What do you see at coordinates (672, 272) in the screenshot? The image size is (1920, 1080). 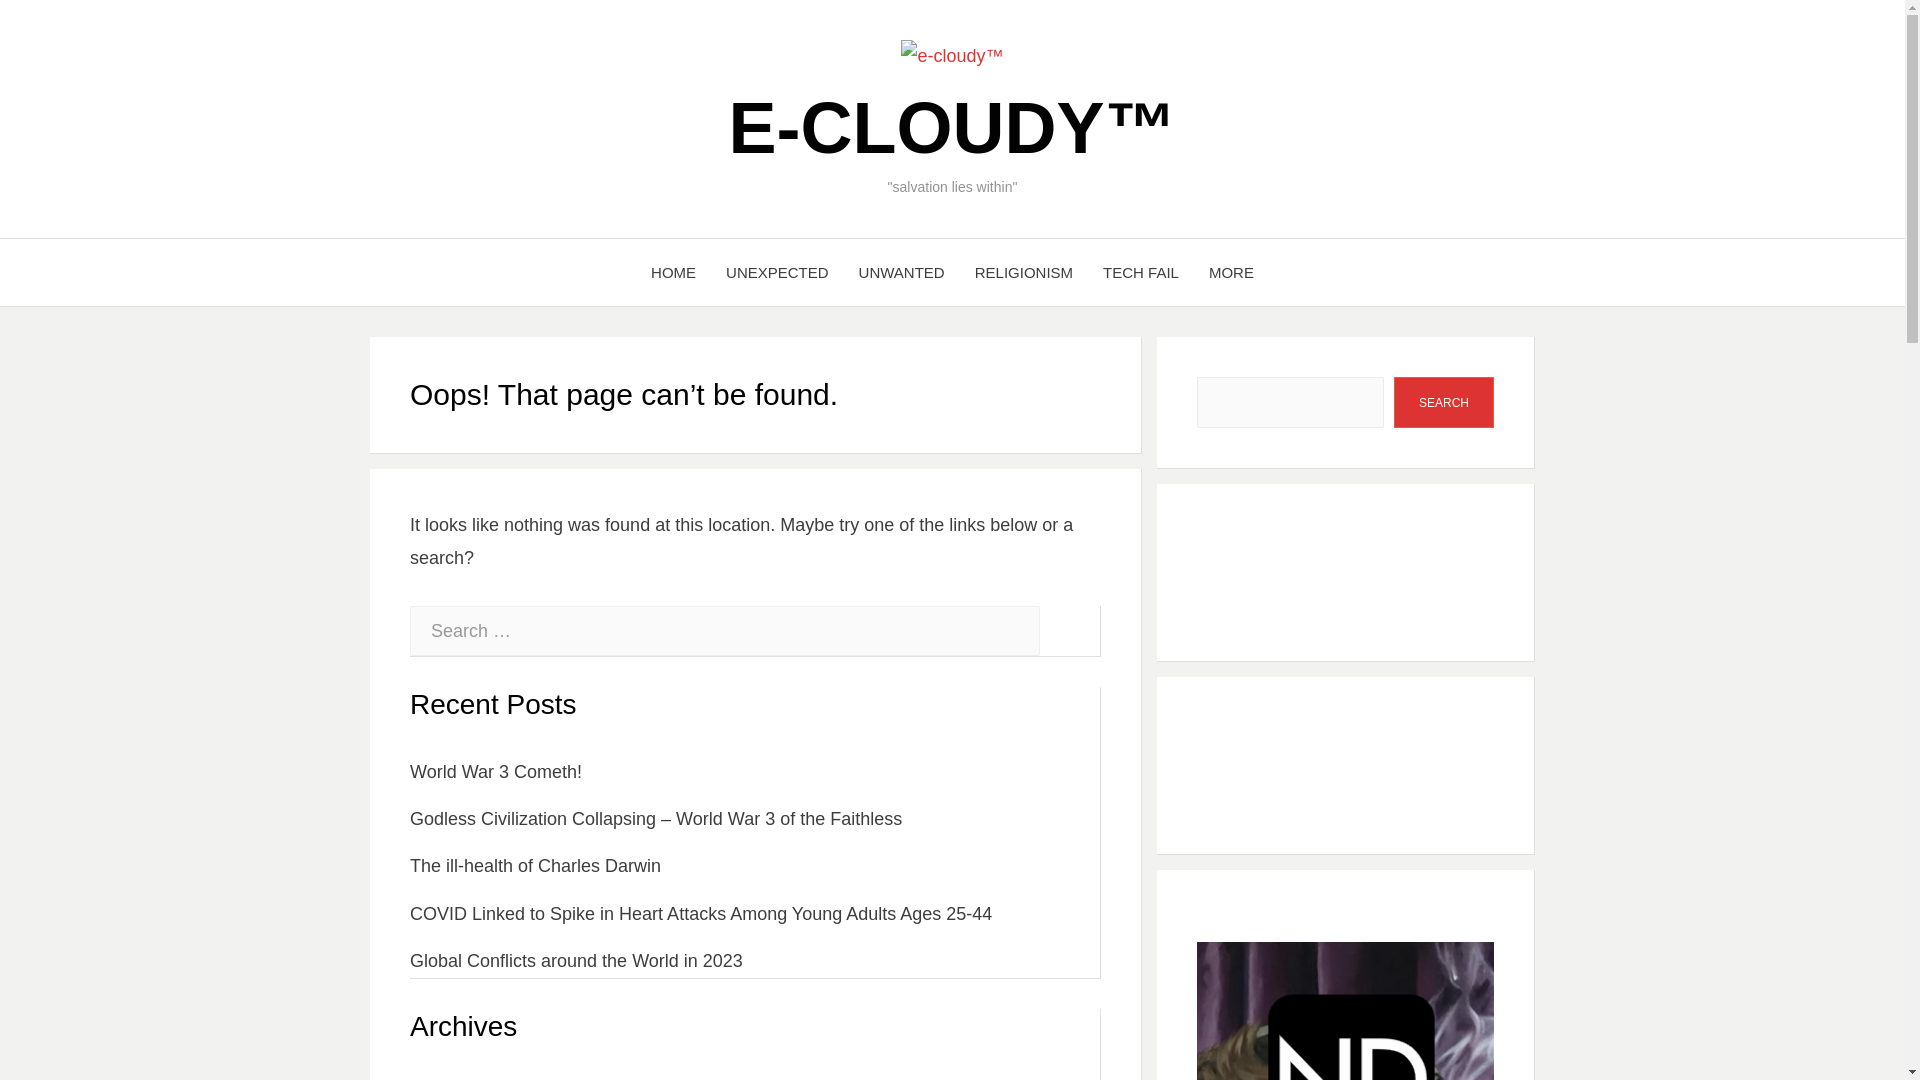 I see `HOME` at bounding box center [672, 272].